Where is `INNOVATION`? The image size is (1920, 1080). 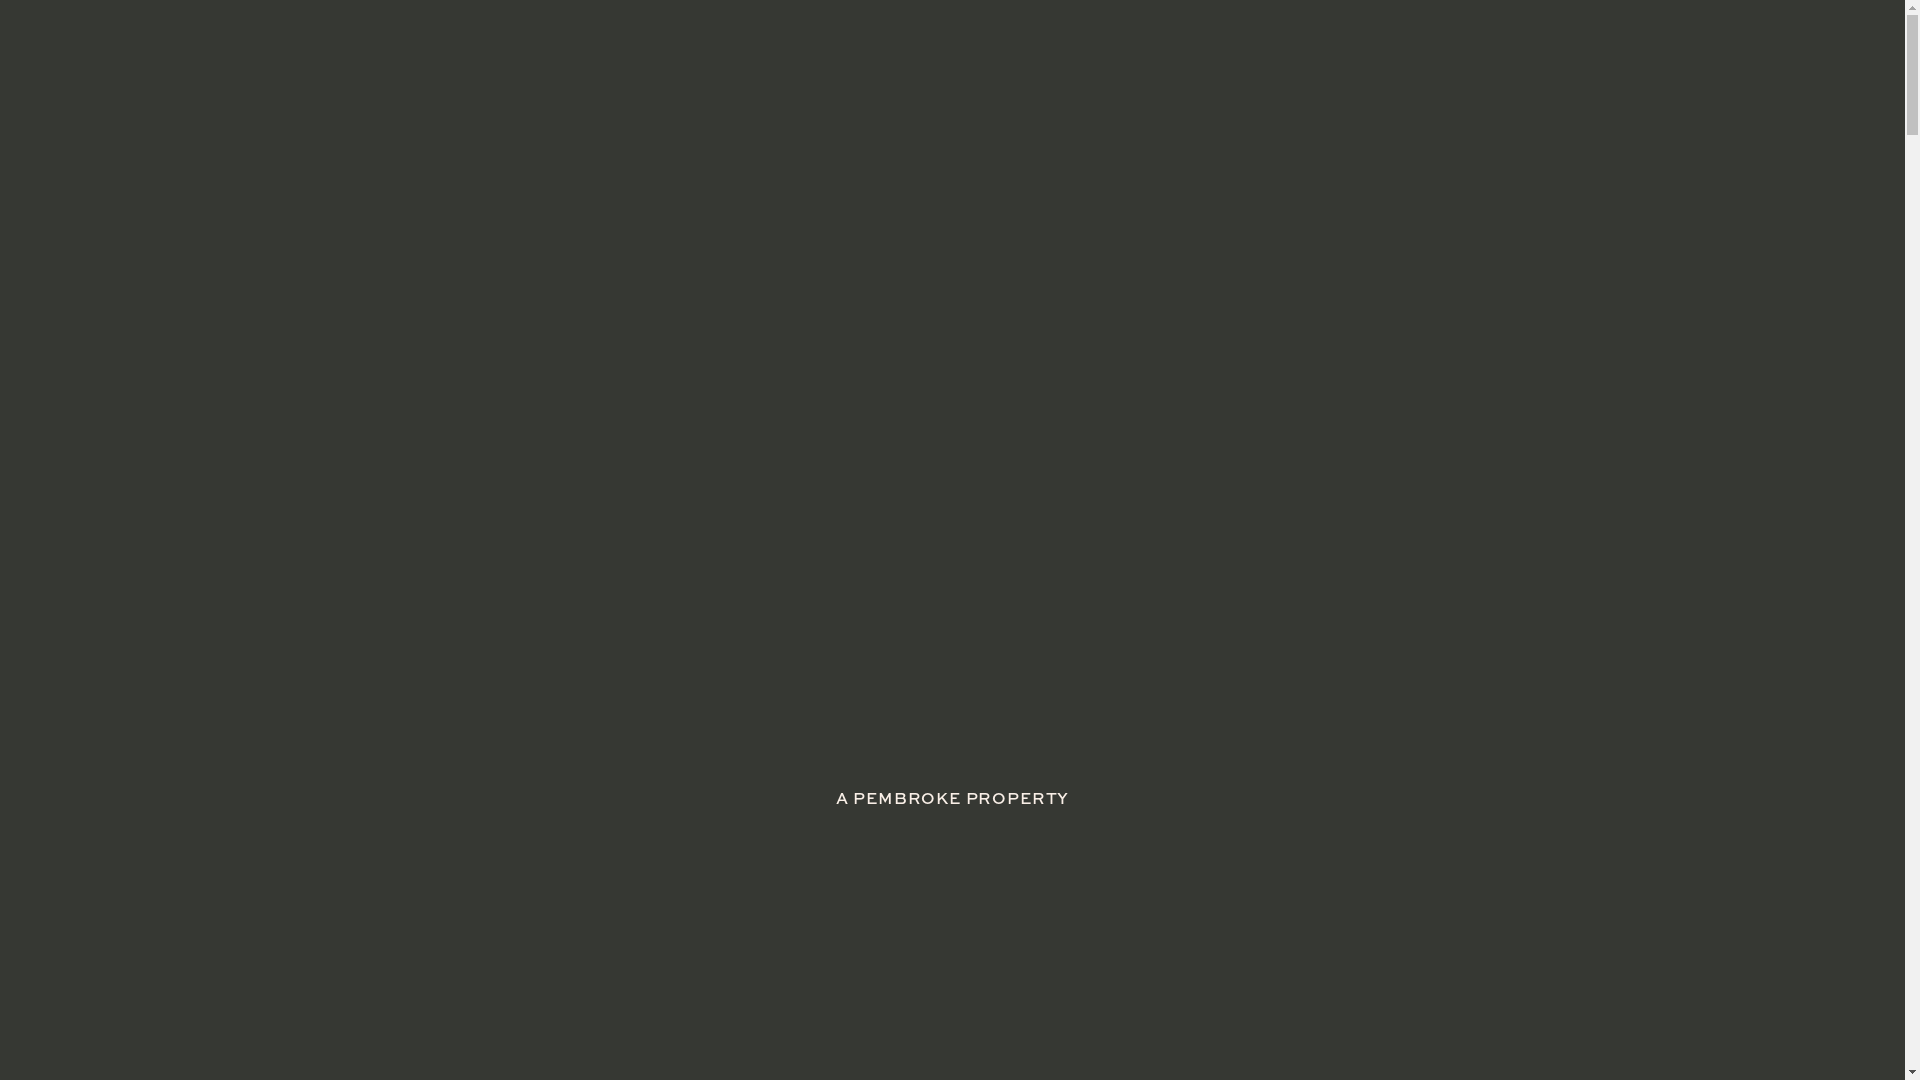
INNOVATION is located at coordinates (690, 497).